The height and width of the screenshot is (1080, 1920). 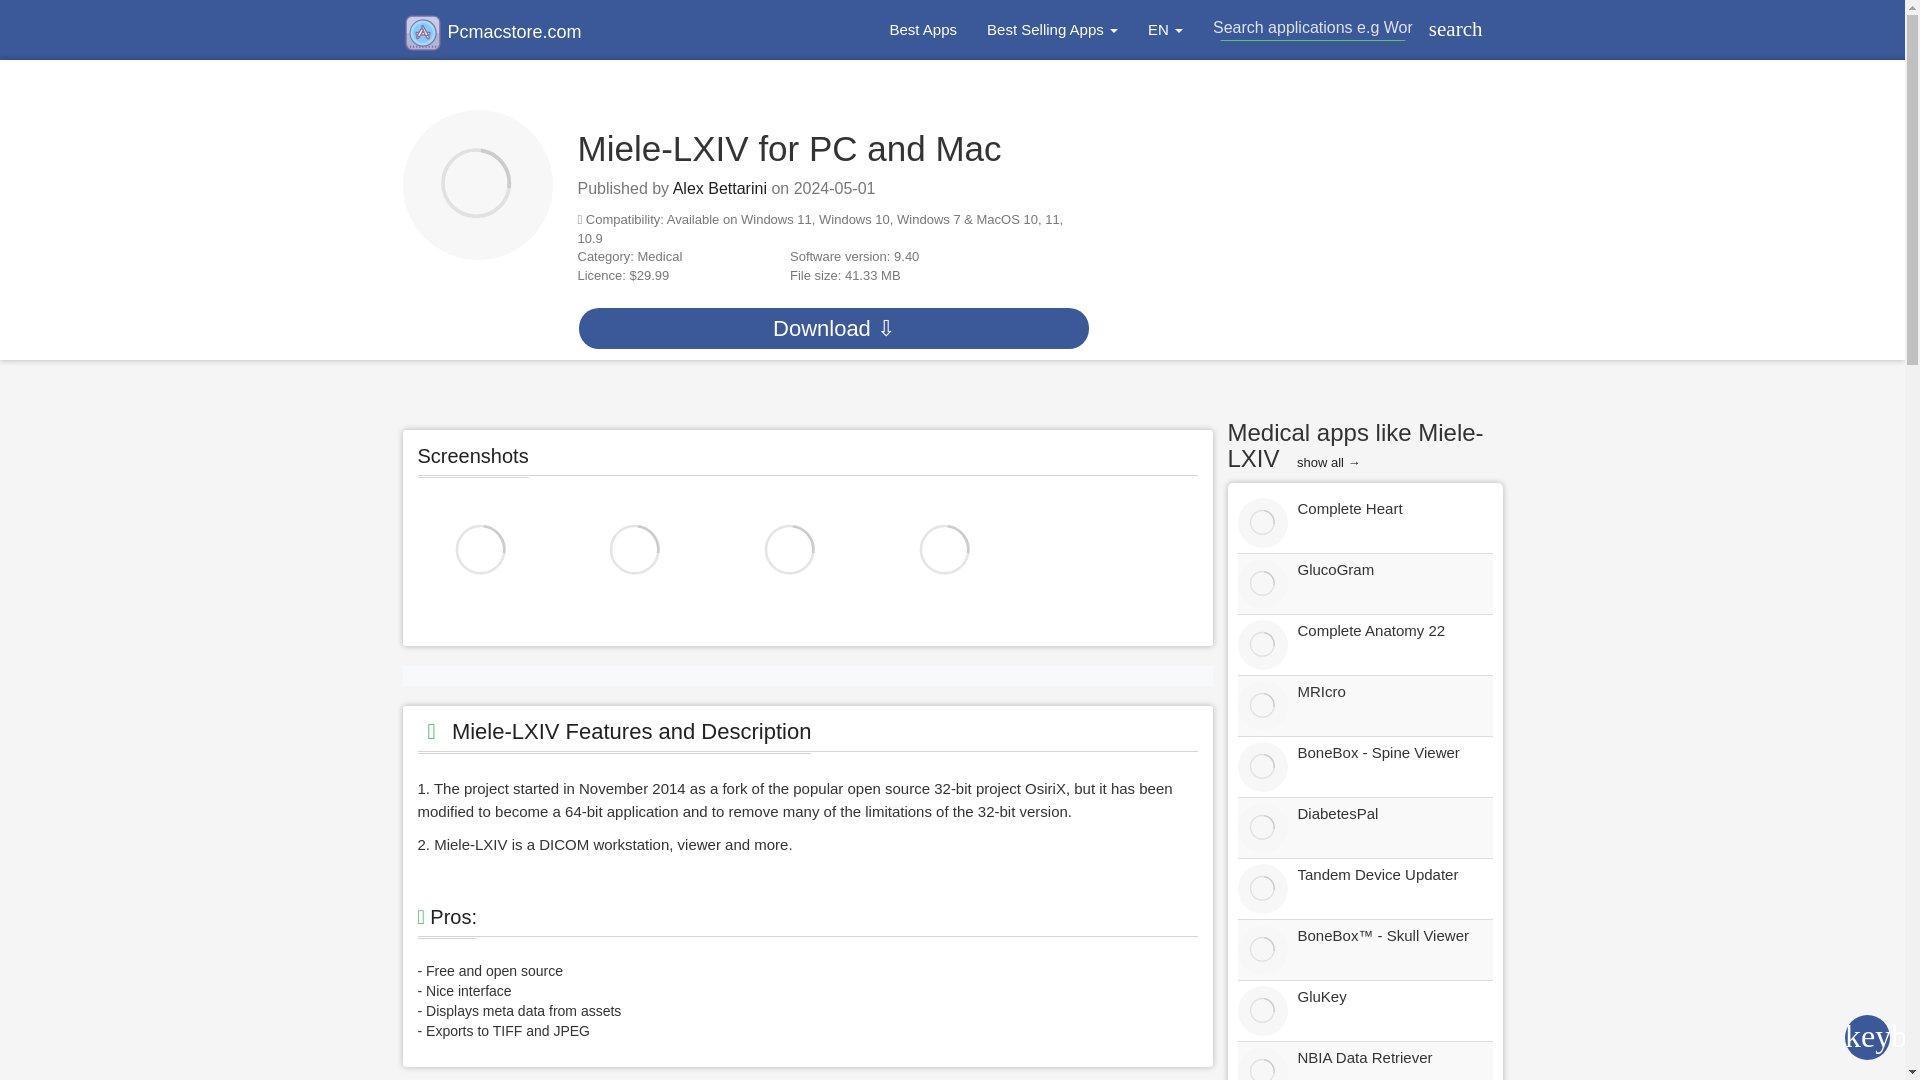 What do you see at coordinates (491, 32) in the screenshot?
I see `Pcmacstore.com` at bounding box center [491, 32].